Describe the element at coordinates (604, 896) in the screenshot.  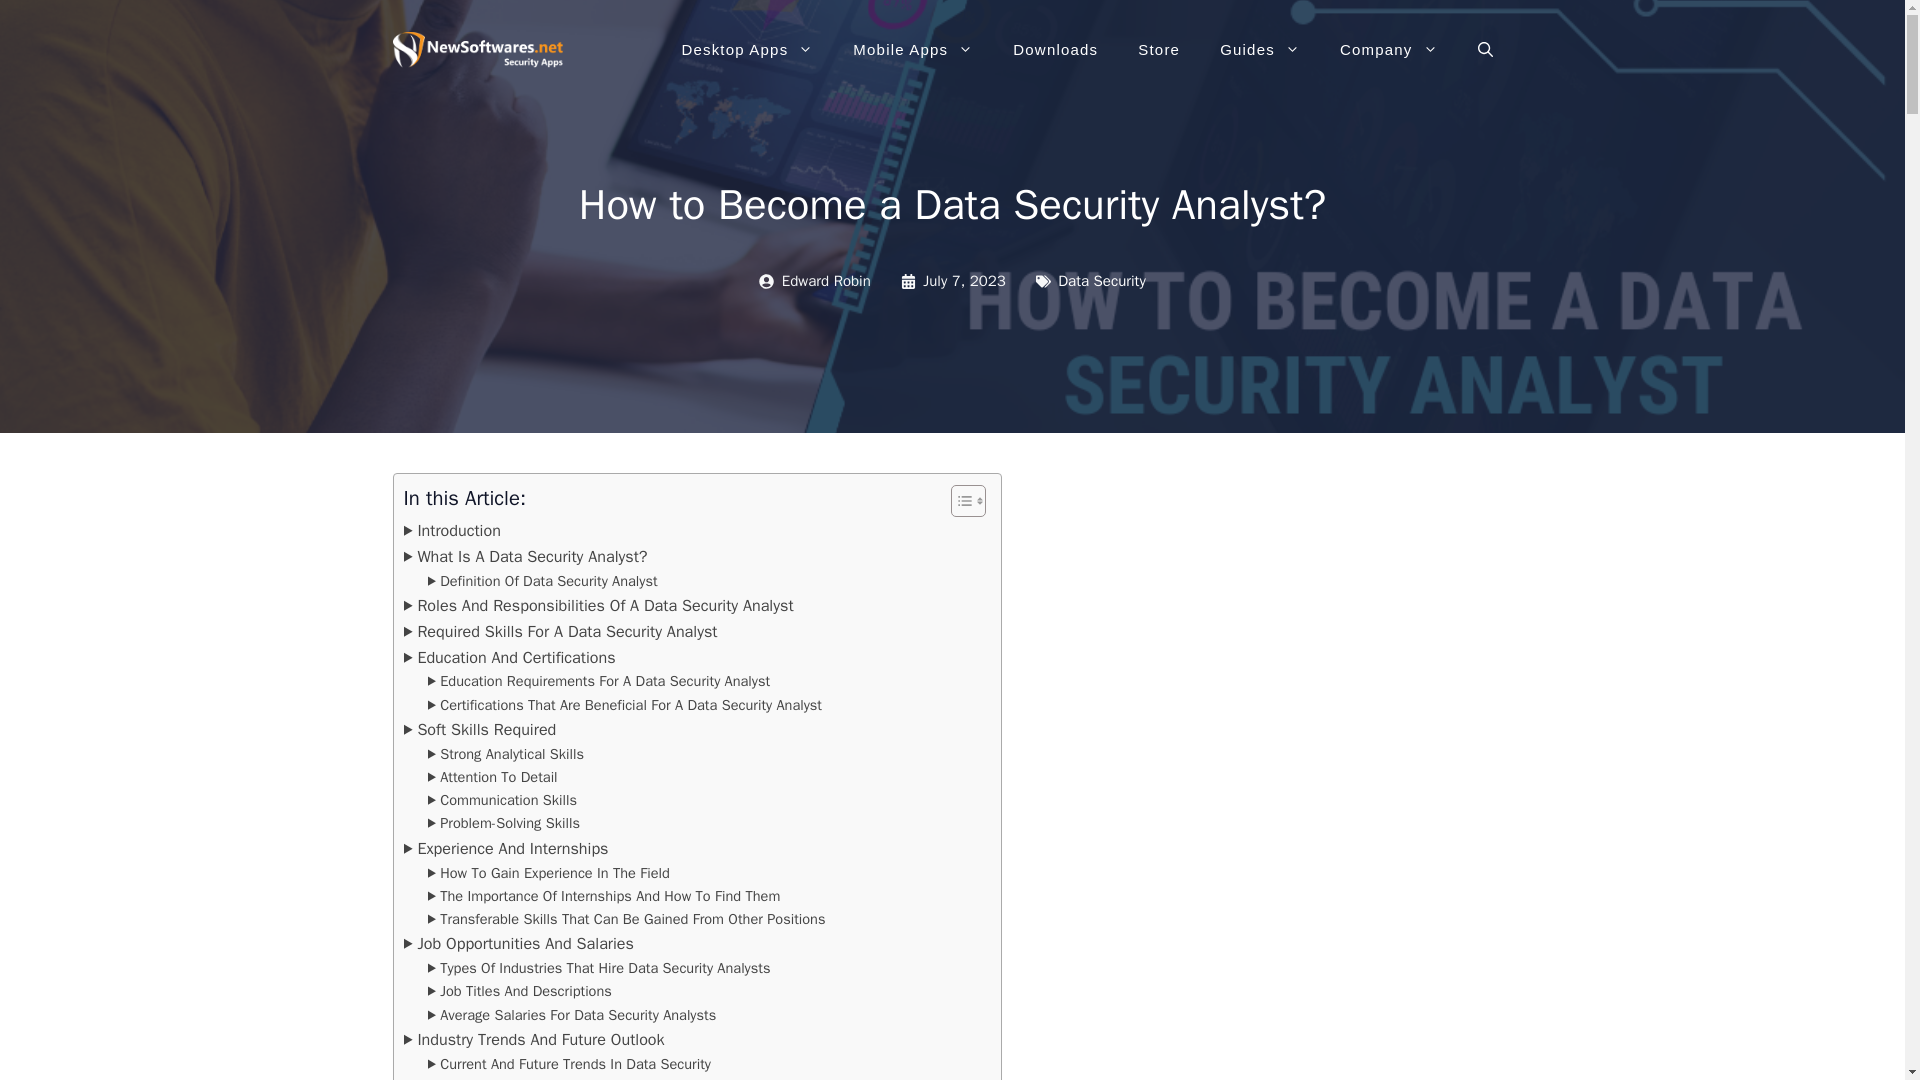
I see `The Importance Of Internships And How To Find Them` at that location.